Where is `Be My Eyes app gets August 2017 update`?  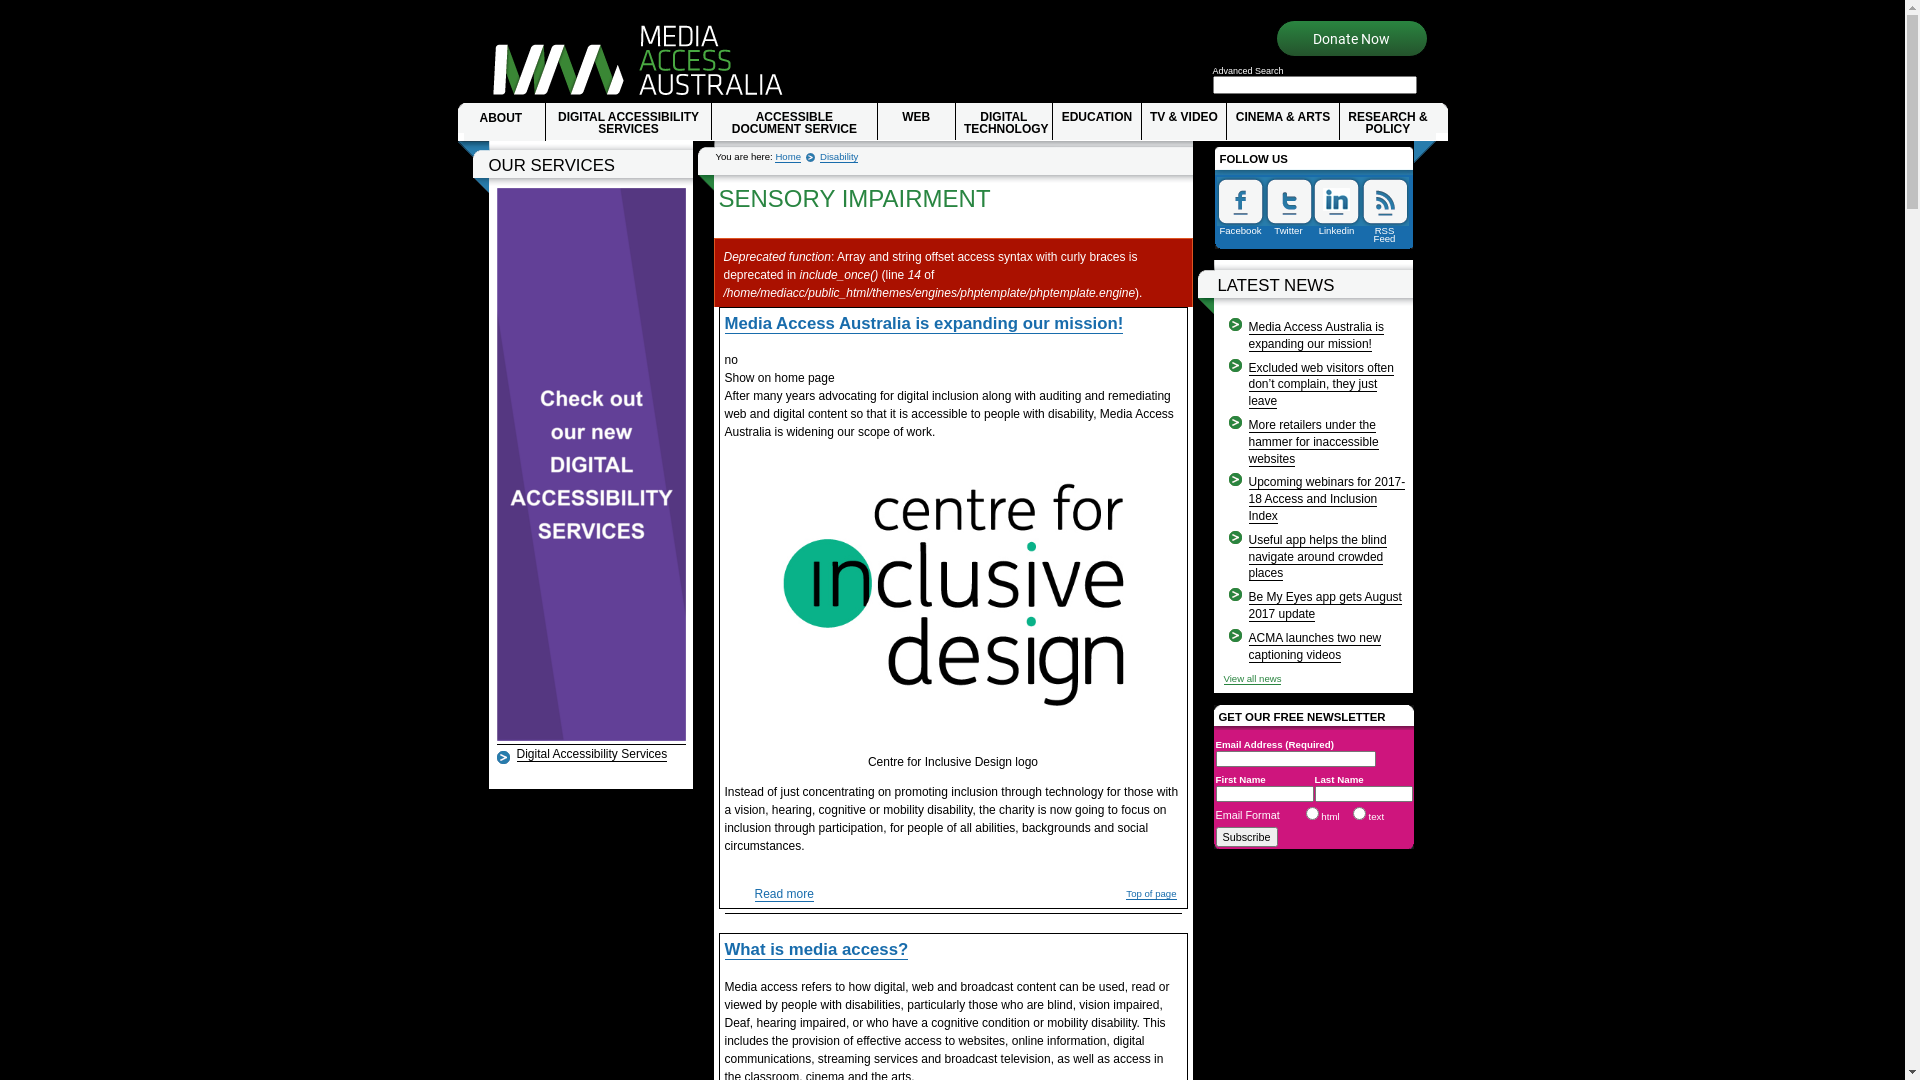 Be My Eyes app gets August 2017 update is located at coordinates (1324, 606).